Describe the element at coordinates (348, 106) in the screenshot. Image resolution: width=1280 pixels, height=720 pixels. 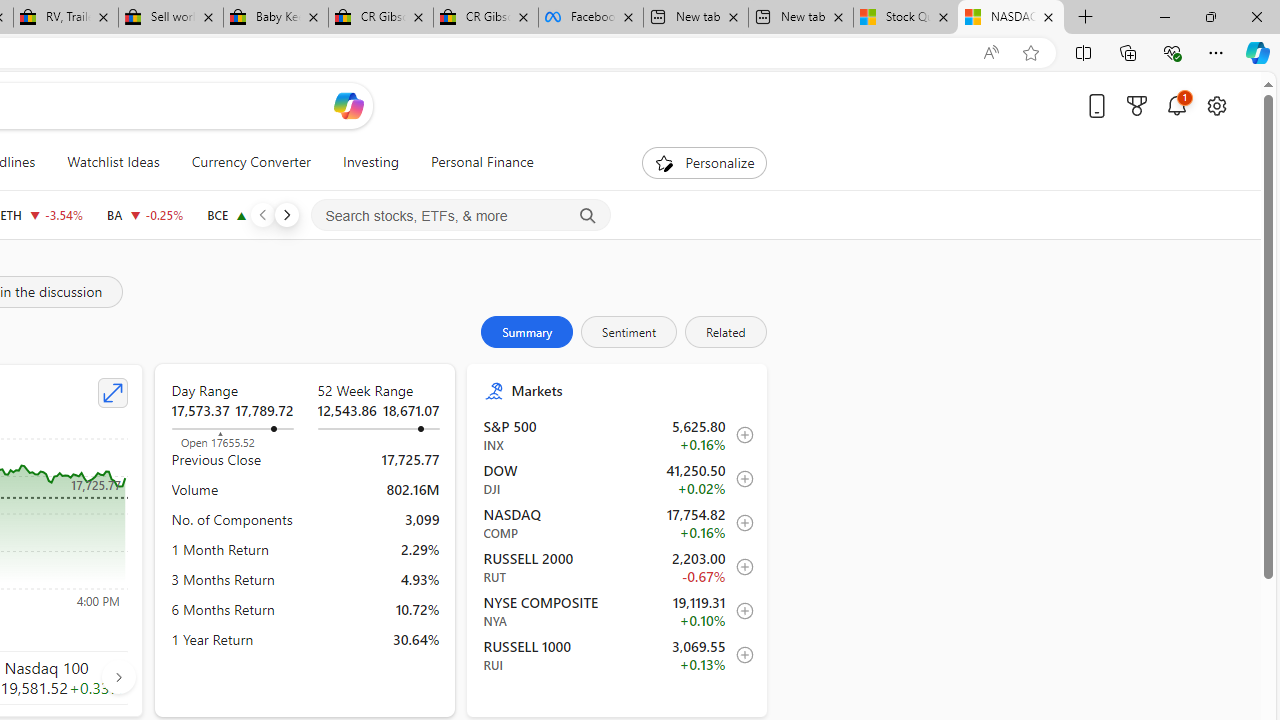
I see `Open Copilot` at that location.